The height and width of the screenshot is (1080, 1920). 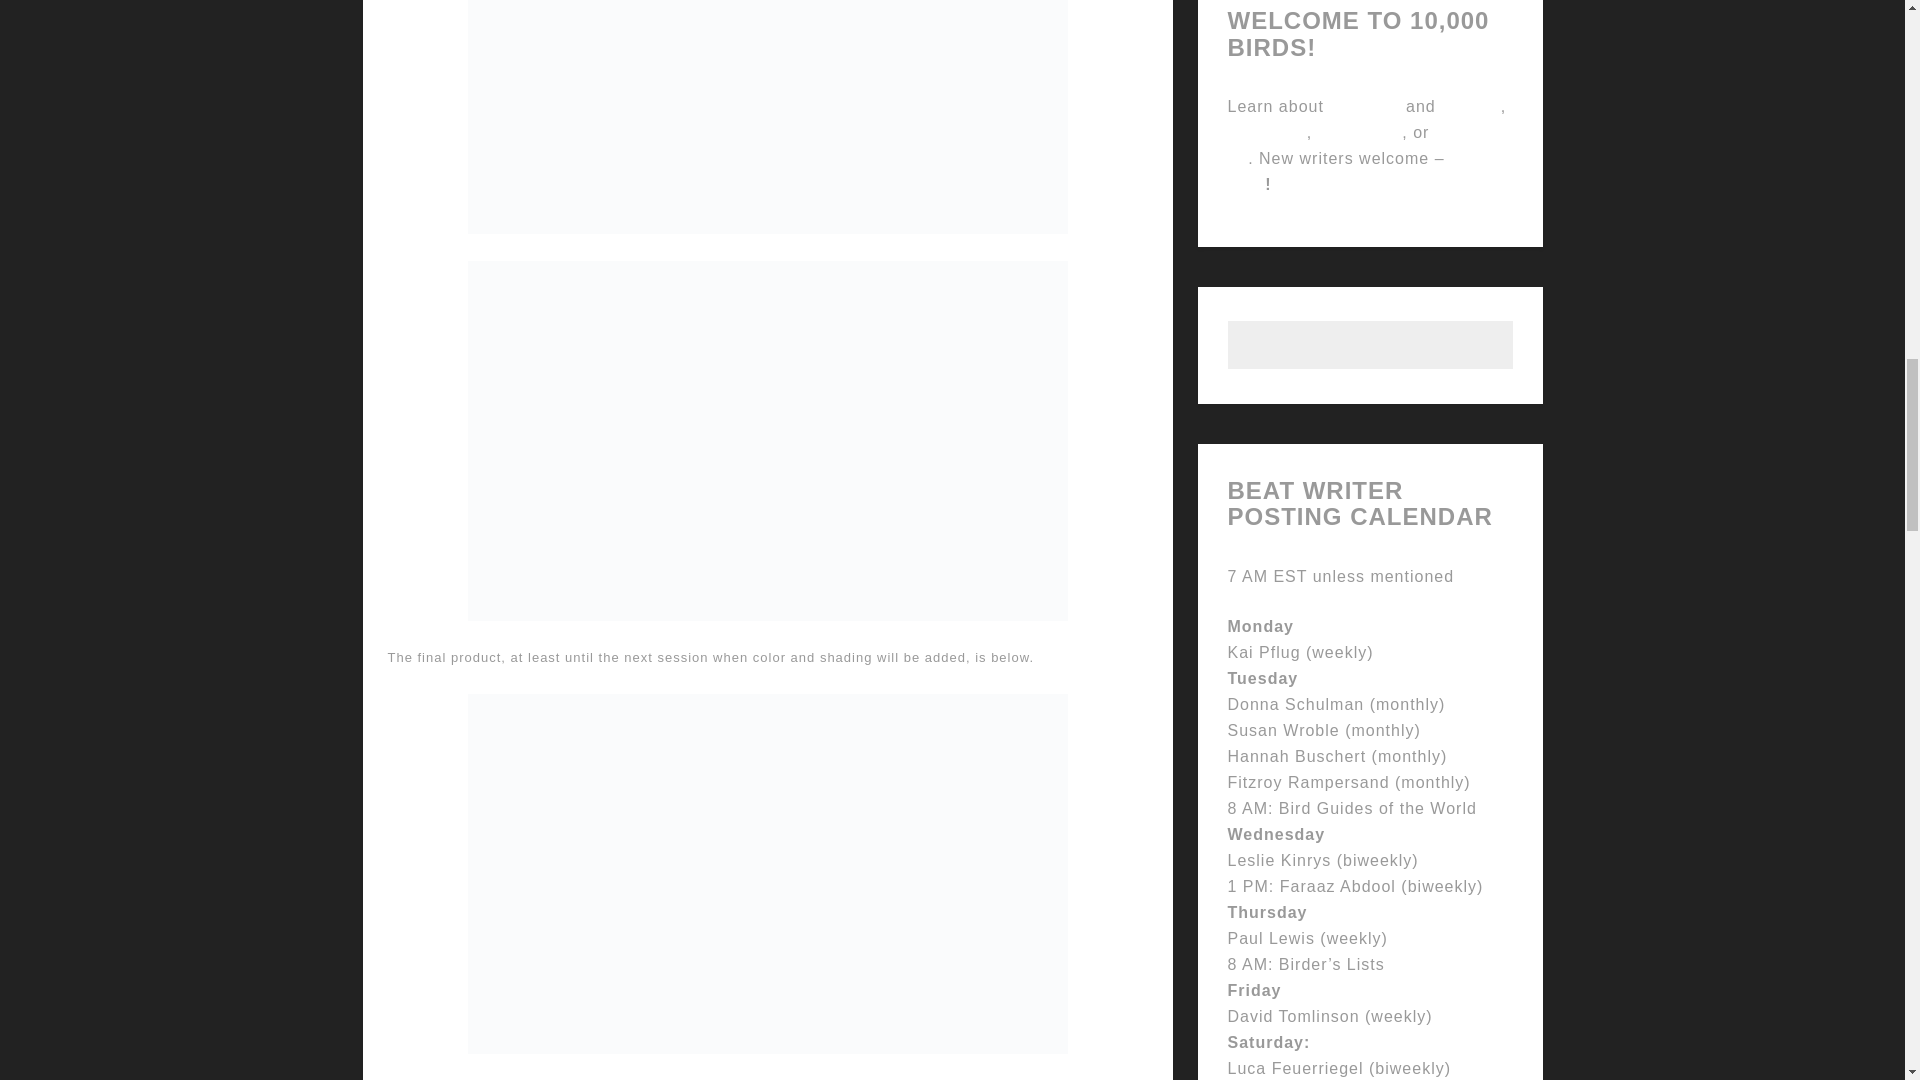 I want to click on working on the pine branch, so click(x=768, y=441).